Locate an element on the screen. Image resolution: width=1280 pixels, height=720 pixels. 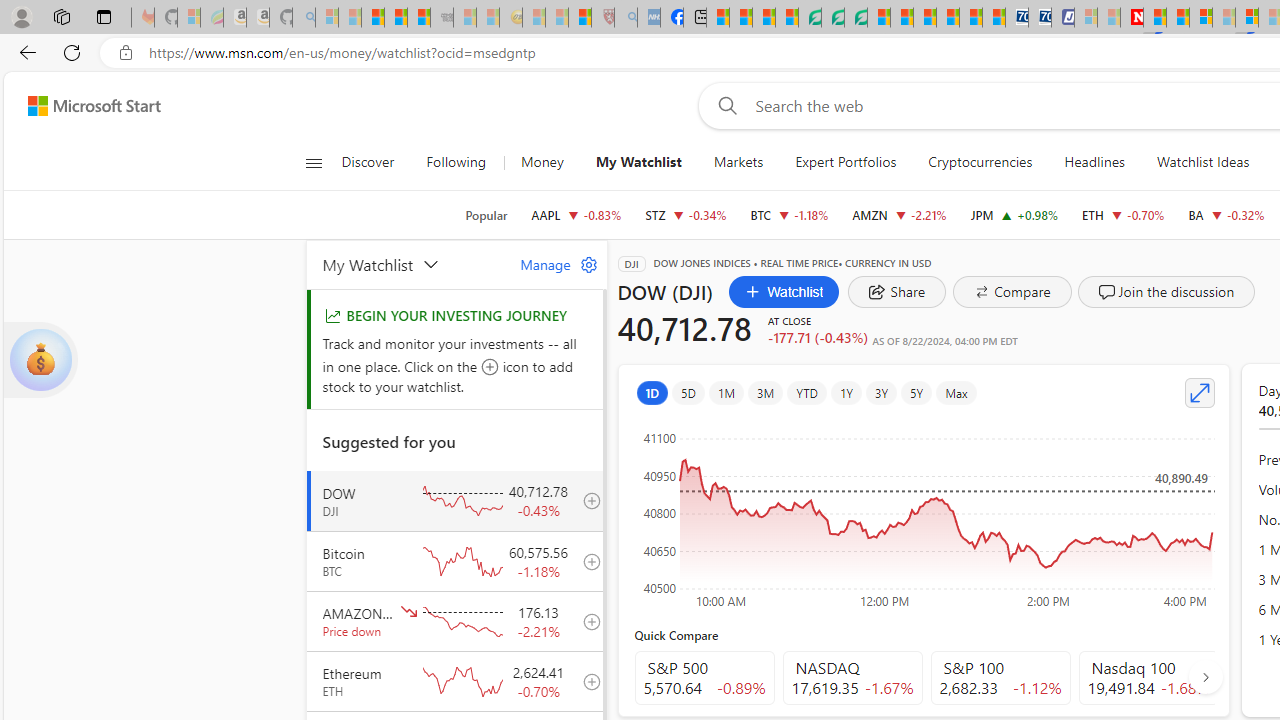
5Y is located at coordinates (917, 392).